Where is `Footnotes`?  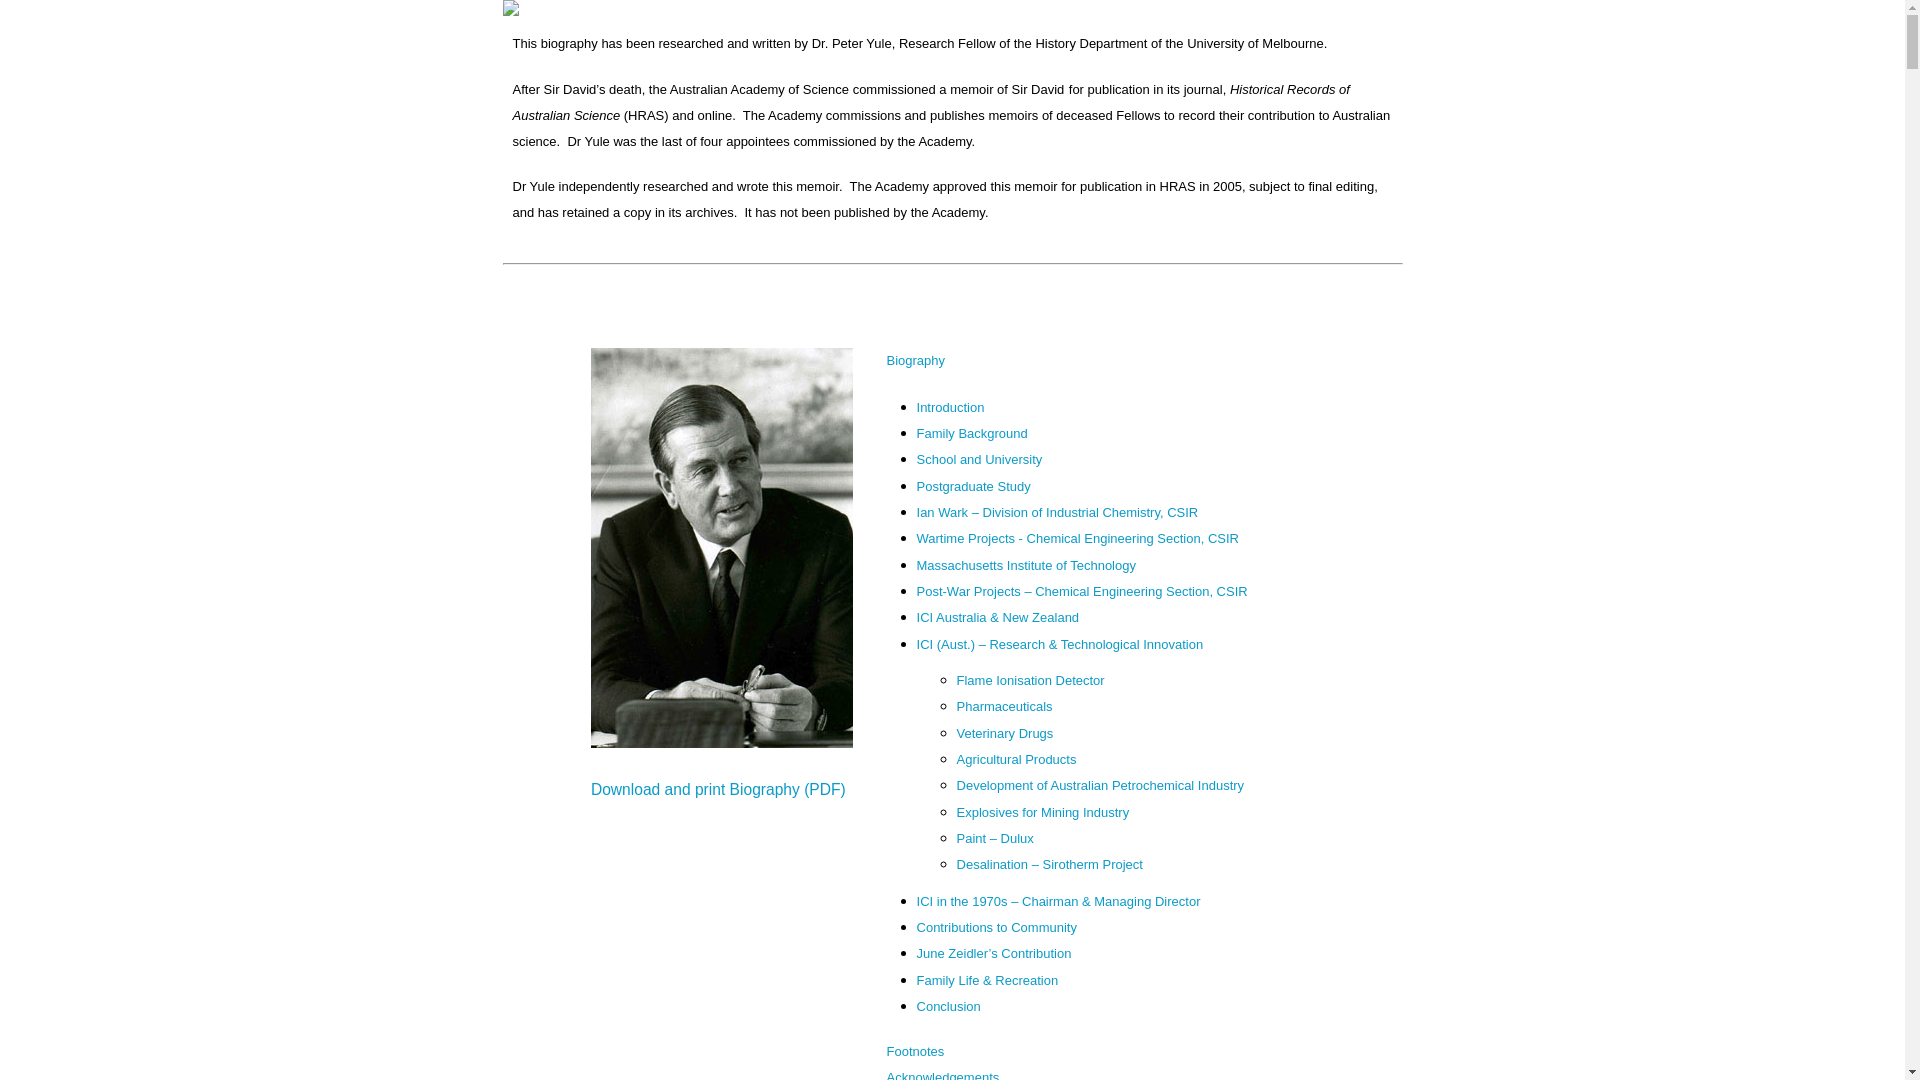
Footnotes is located at coordinates (916, 1050).